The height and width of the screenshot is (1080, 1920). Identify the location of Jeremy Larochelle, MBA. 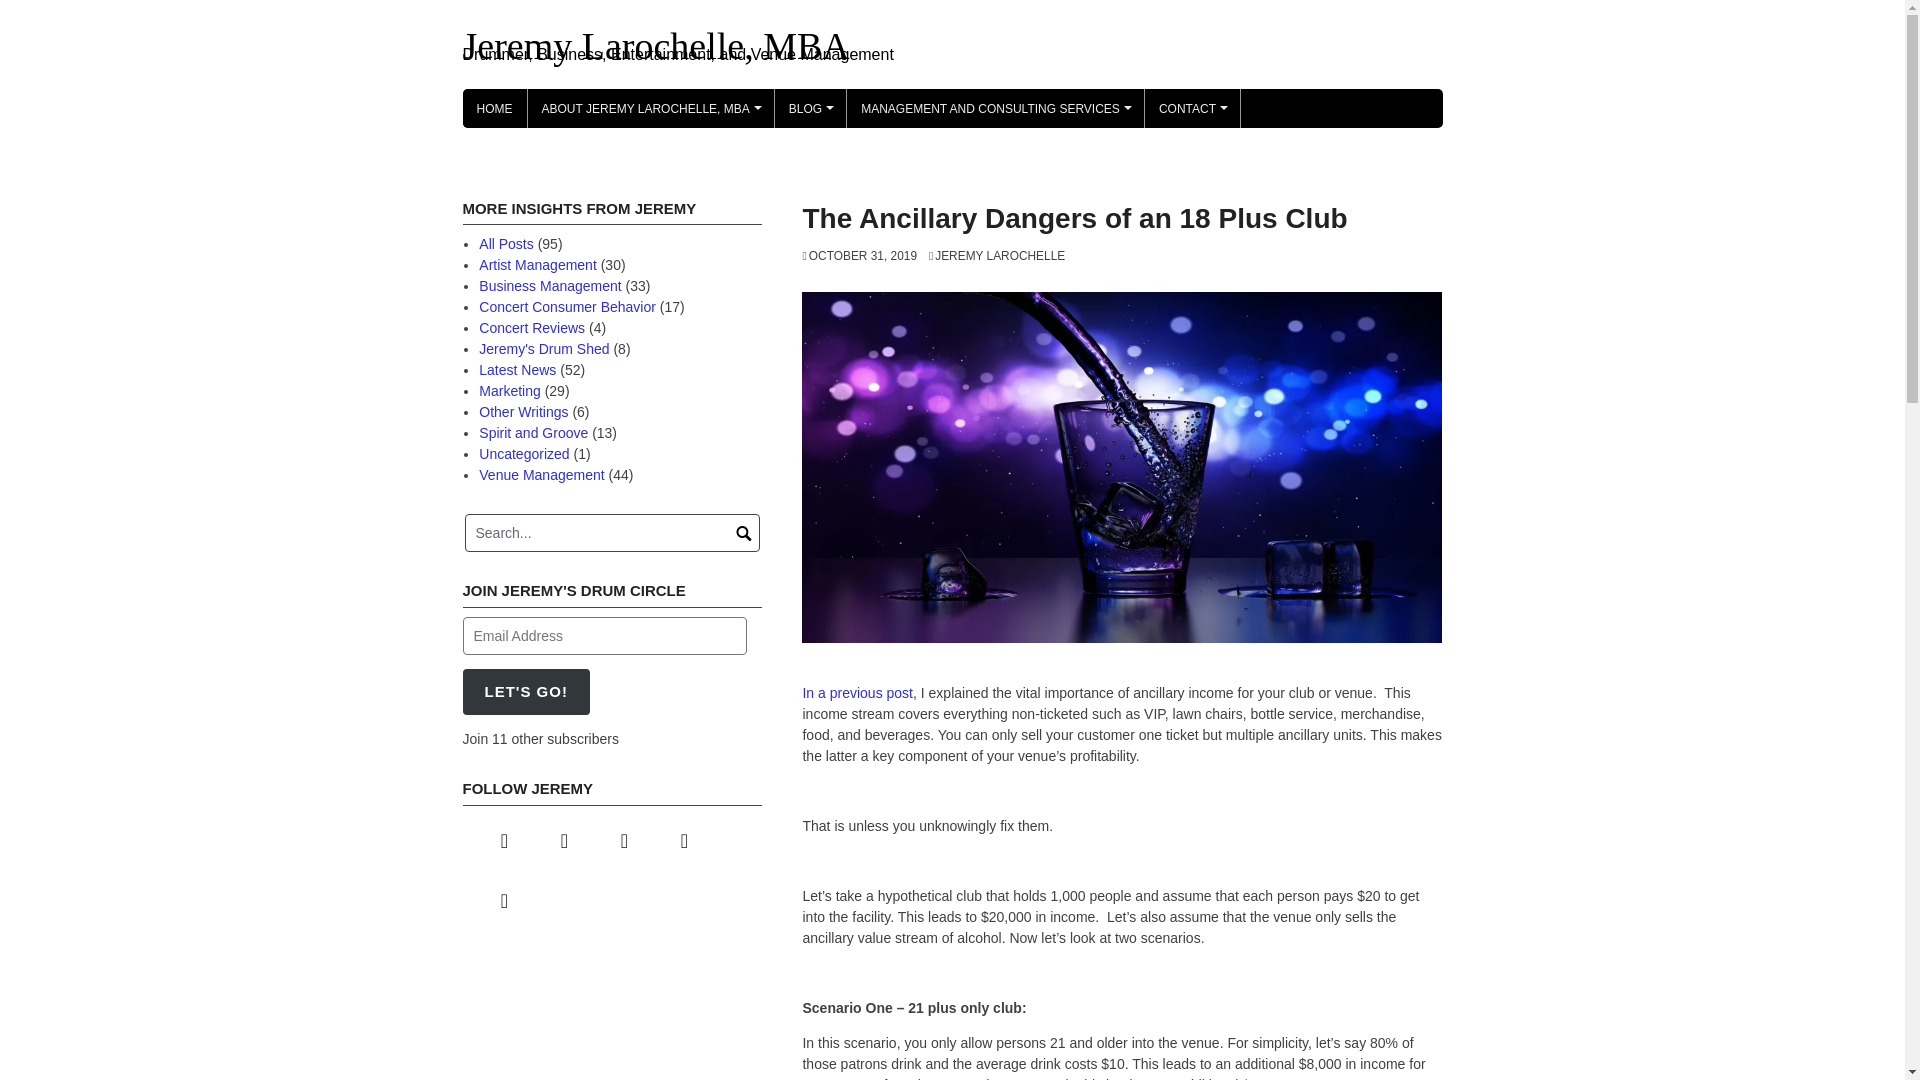
(655, 45).